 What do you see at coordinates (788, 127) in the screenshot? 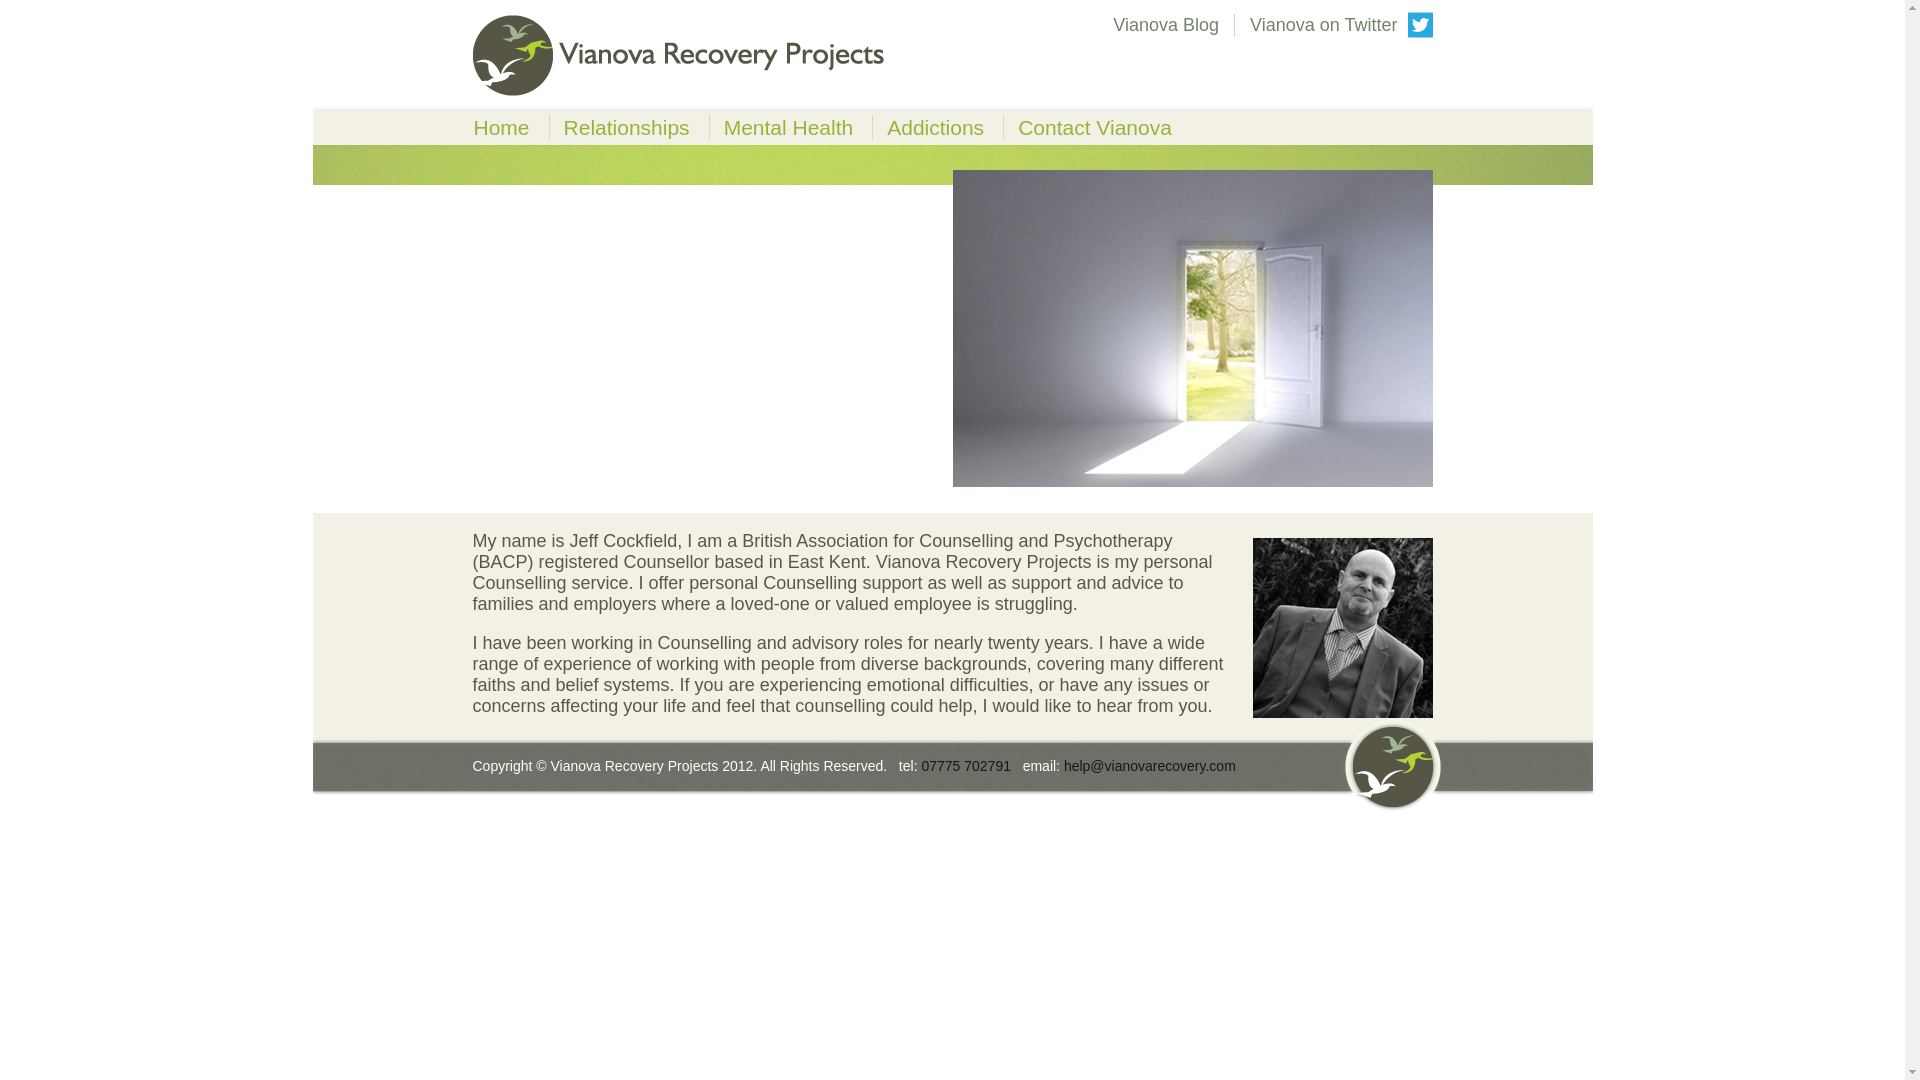
I see `Mental Health` at bounding box center [788, 127].